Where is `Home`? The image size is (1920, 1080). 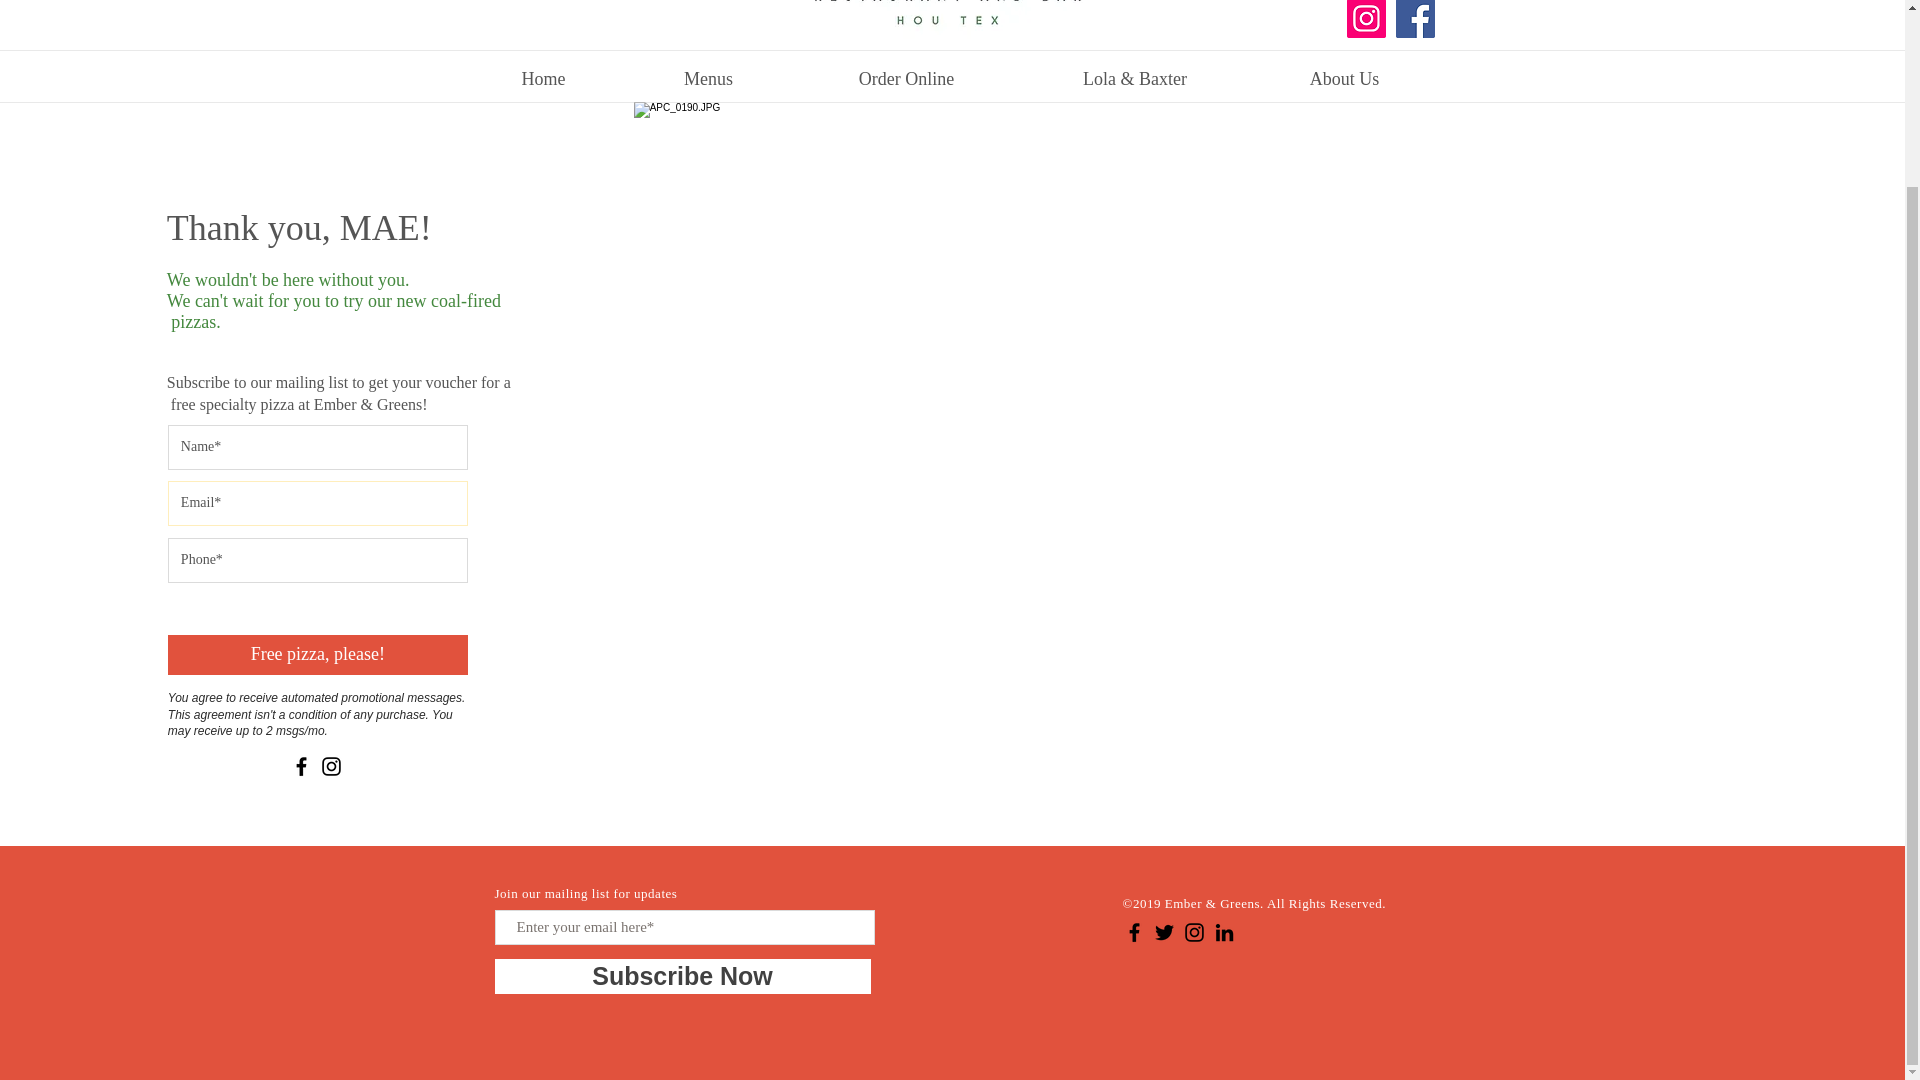
Home is located at coordinates (543, 79).